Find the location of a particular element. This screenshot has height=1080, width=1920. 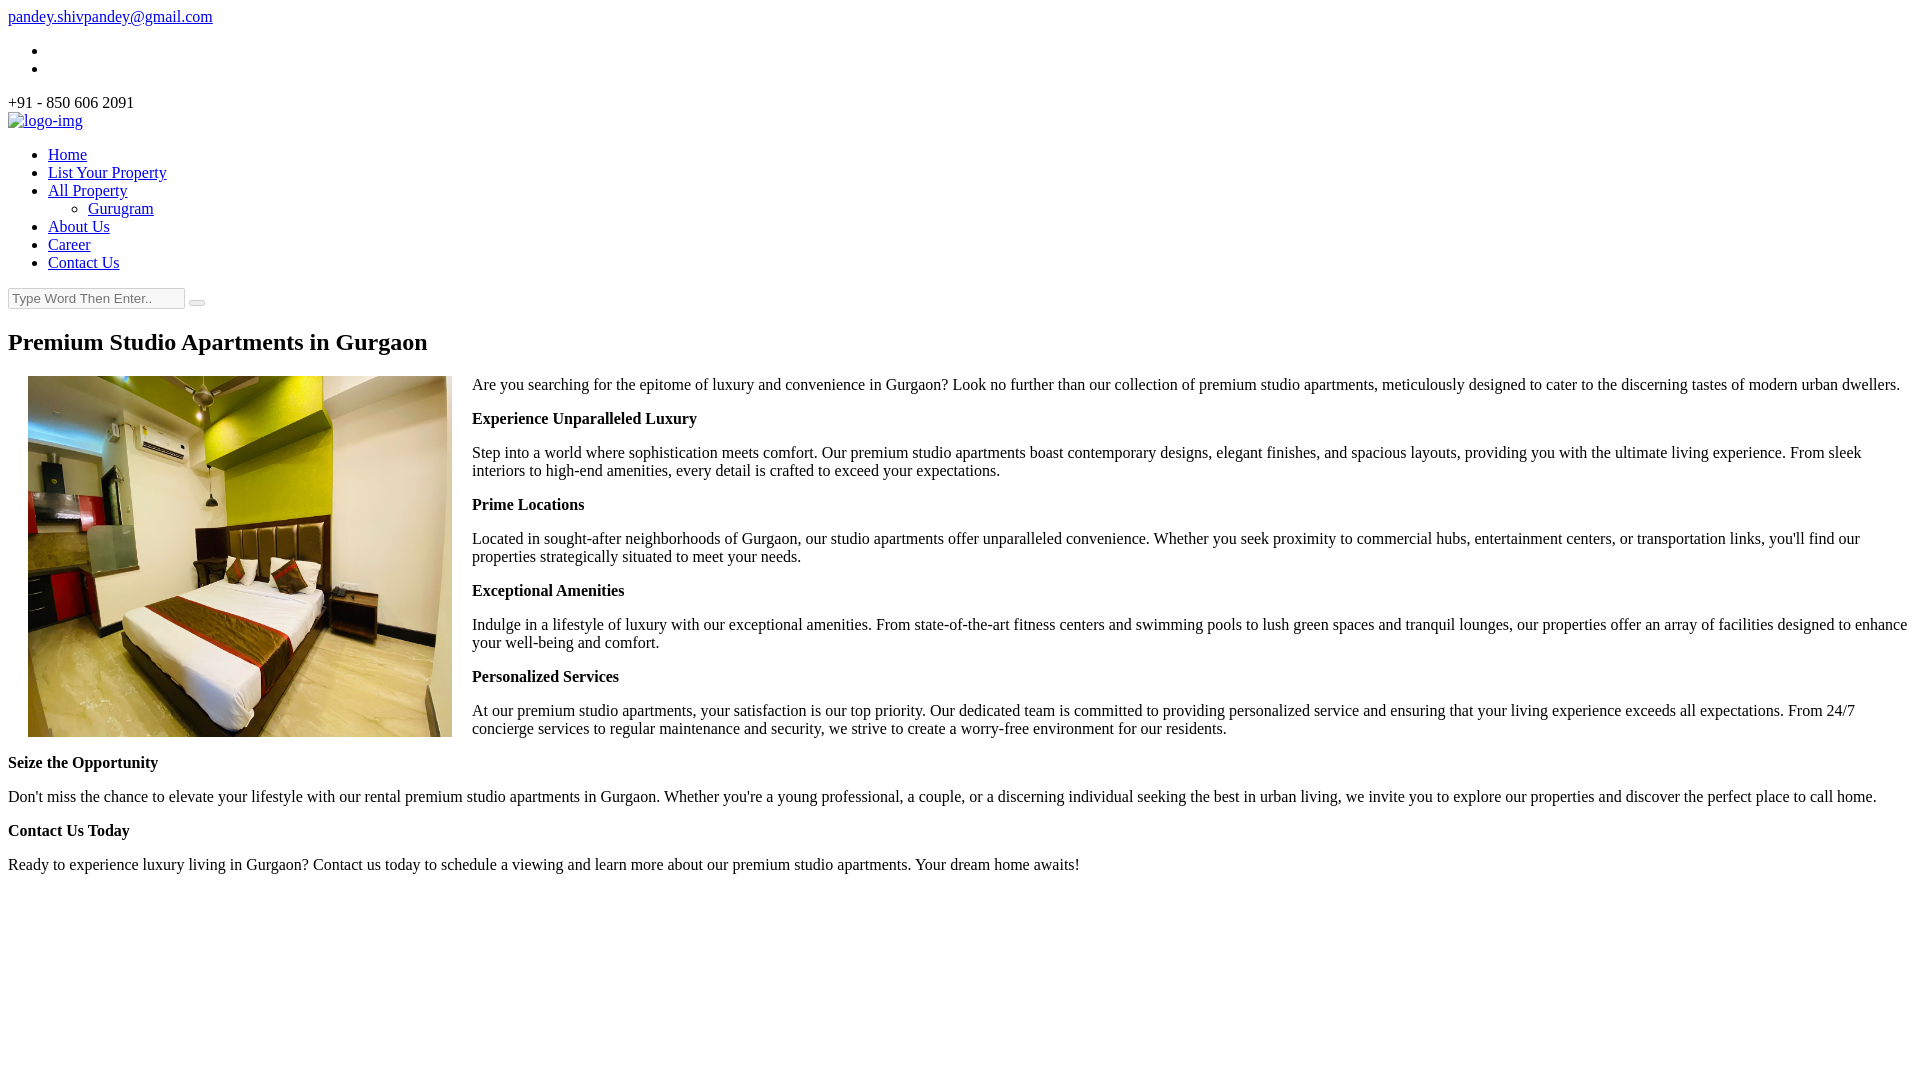

List Your Property is located at coordinates (108, 172).